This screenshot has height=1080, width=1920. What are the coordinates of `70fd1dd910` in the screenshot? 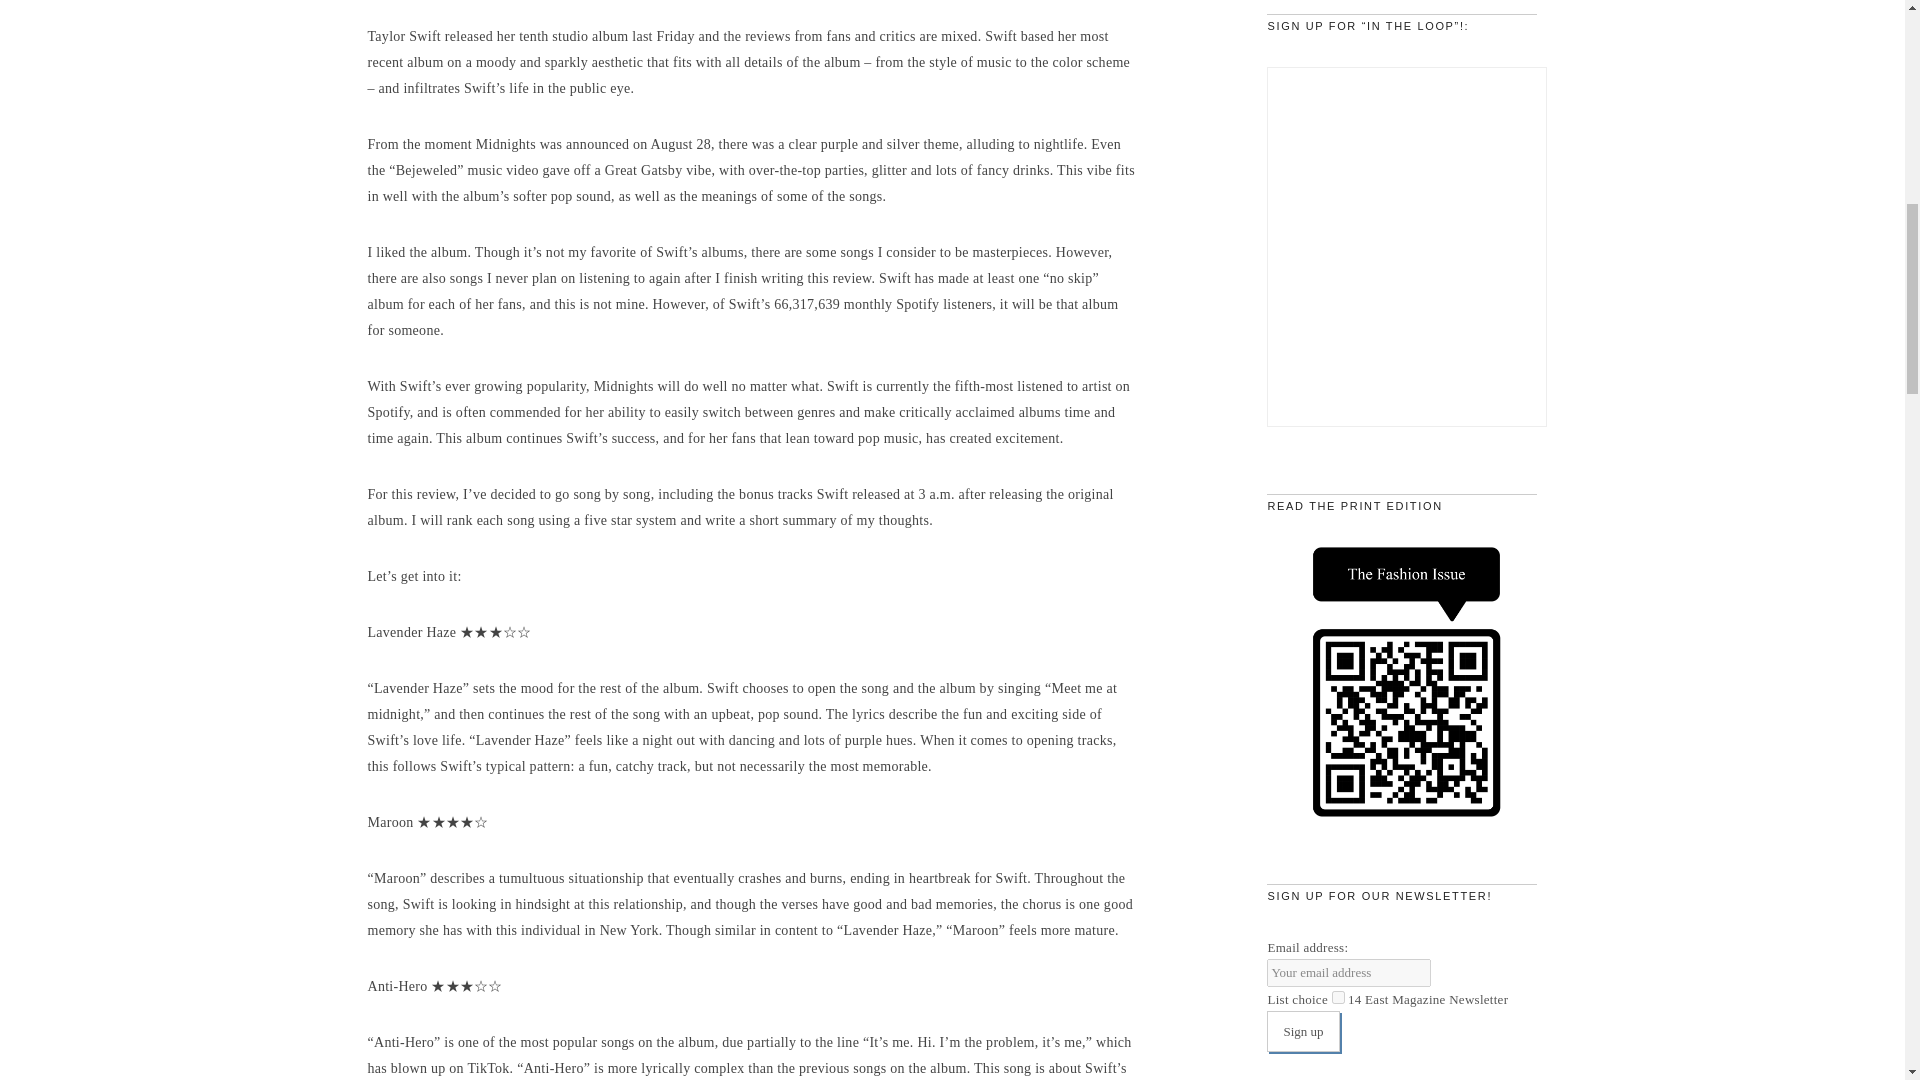 It's located at (1338, 998).